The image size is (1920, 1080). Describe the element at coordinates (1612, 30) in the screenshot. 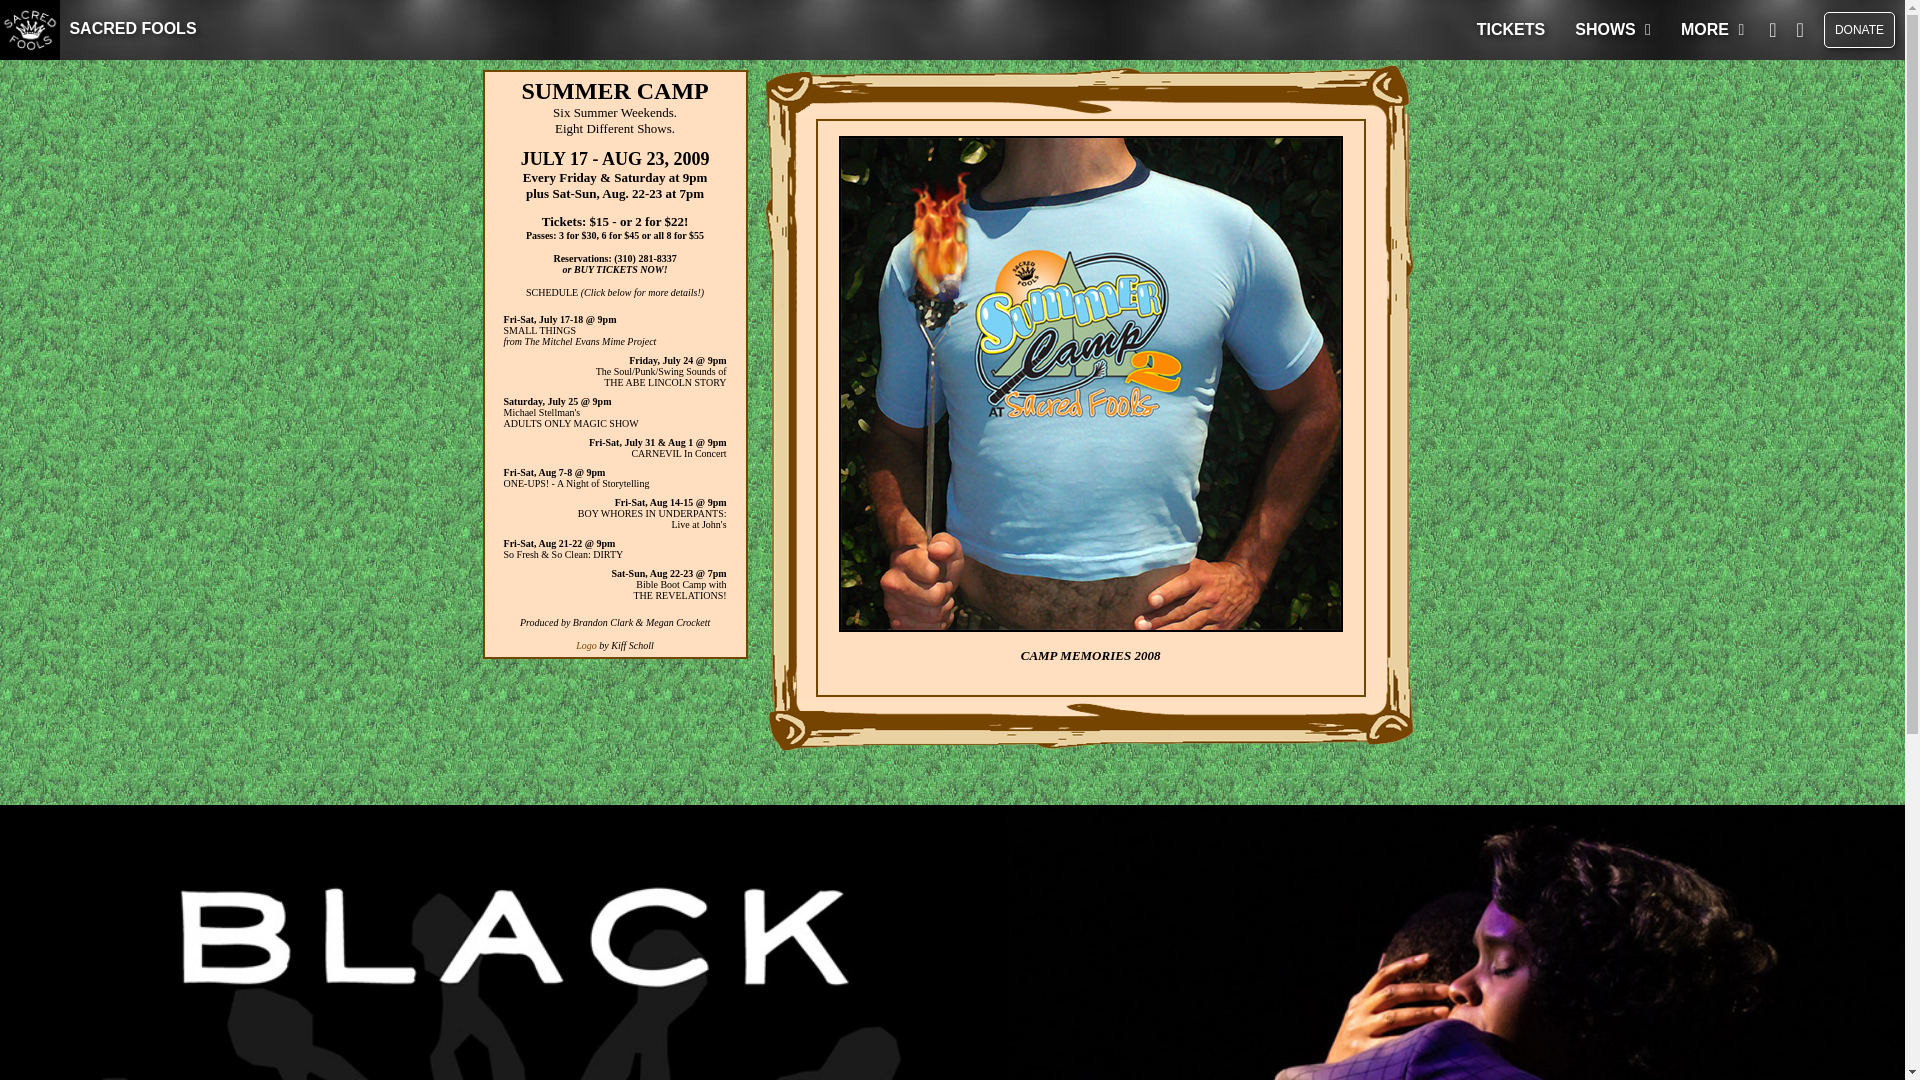

I see `SHOWS` at that location.